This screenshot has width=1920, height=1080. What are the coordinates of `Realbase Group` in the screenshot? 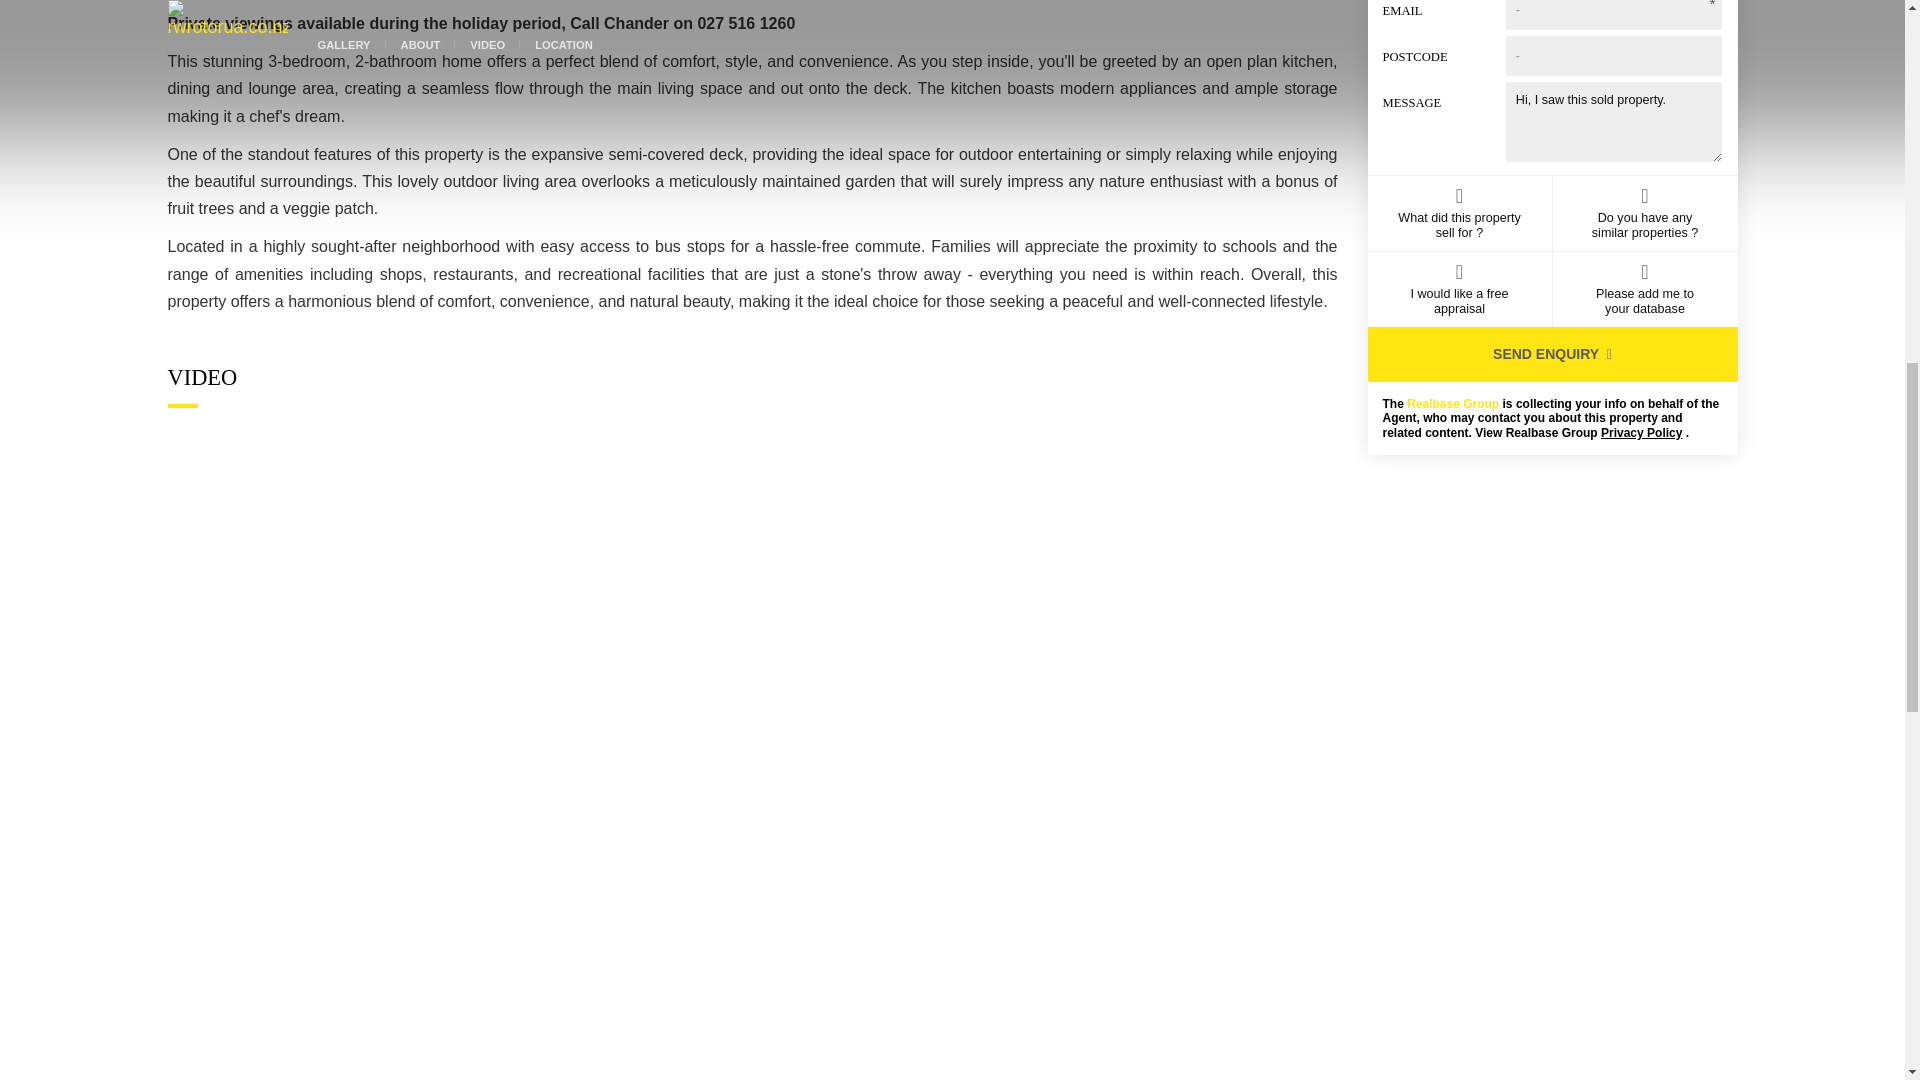 It's located at (1453, 404).